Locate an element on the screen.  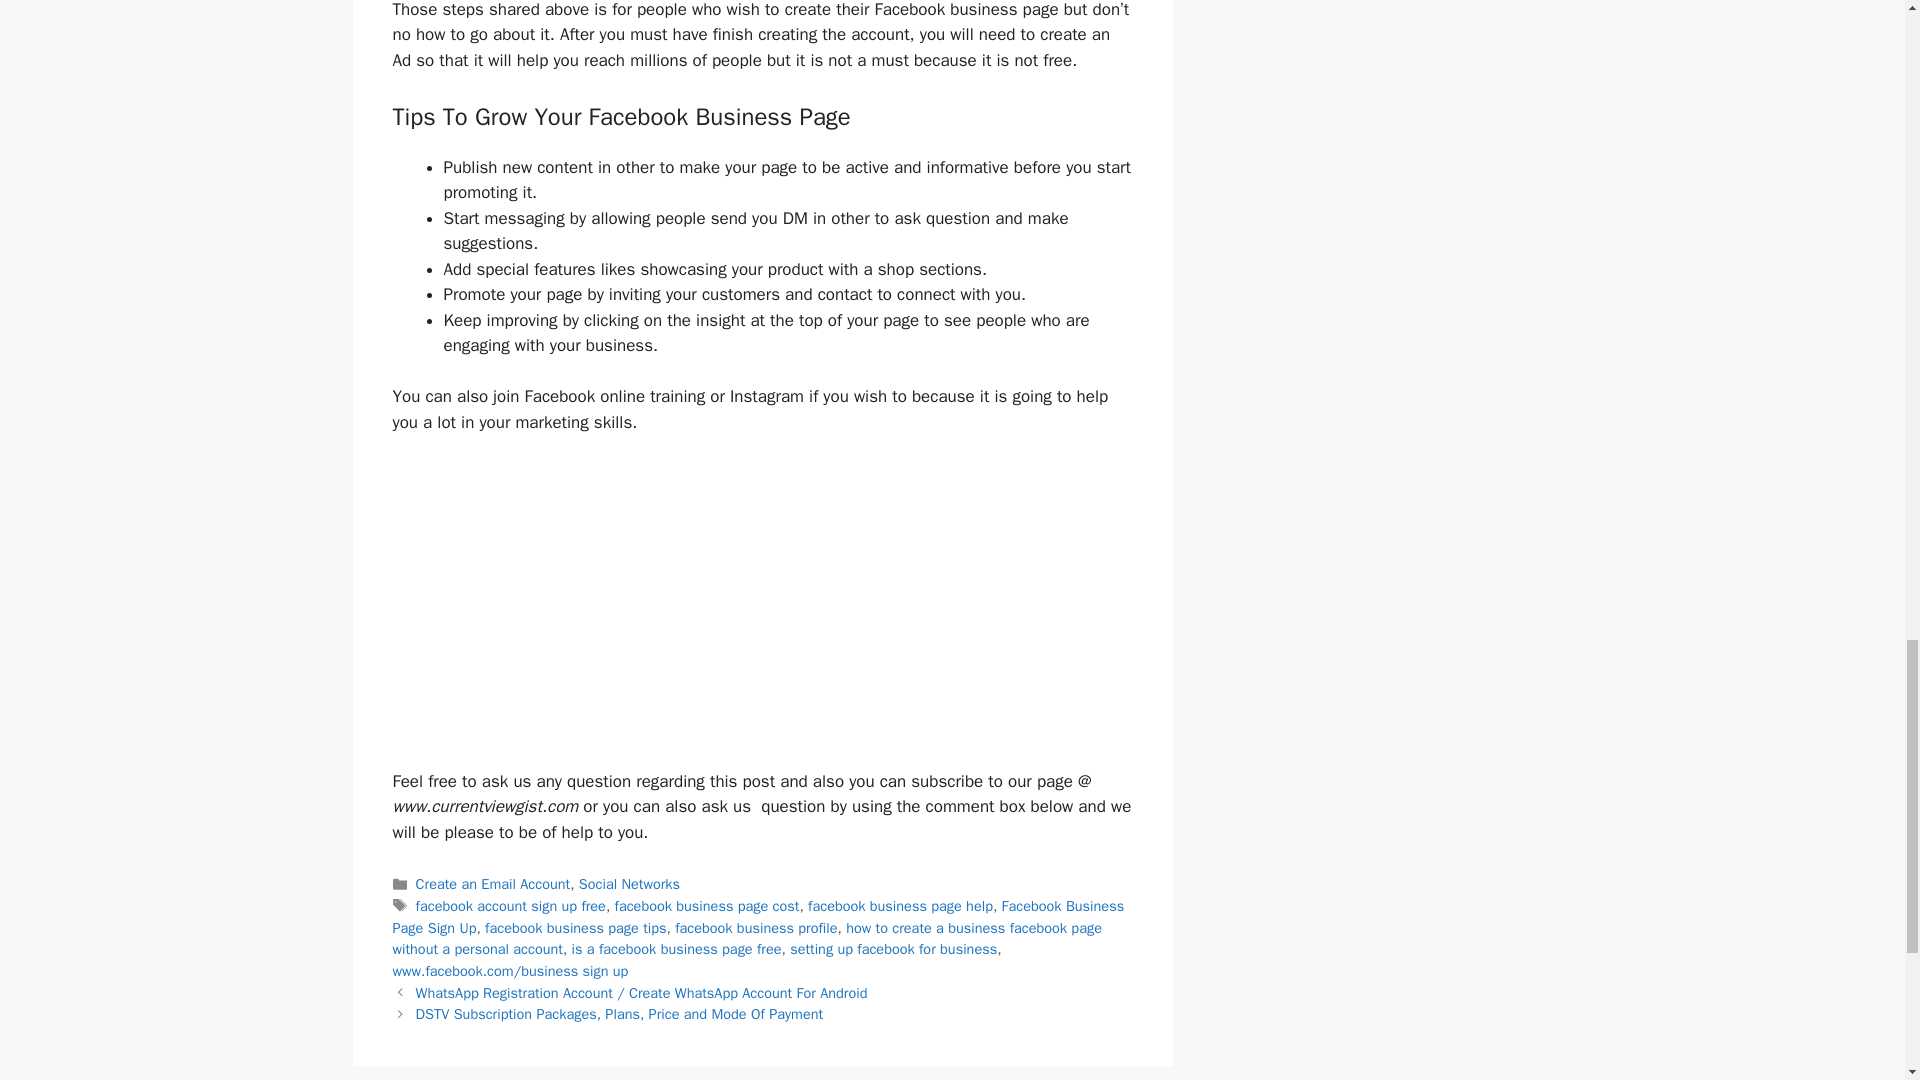
facebook business profile is located at coordinates (756, 927).